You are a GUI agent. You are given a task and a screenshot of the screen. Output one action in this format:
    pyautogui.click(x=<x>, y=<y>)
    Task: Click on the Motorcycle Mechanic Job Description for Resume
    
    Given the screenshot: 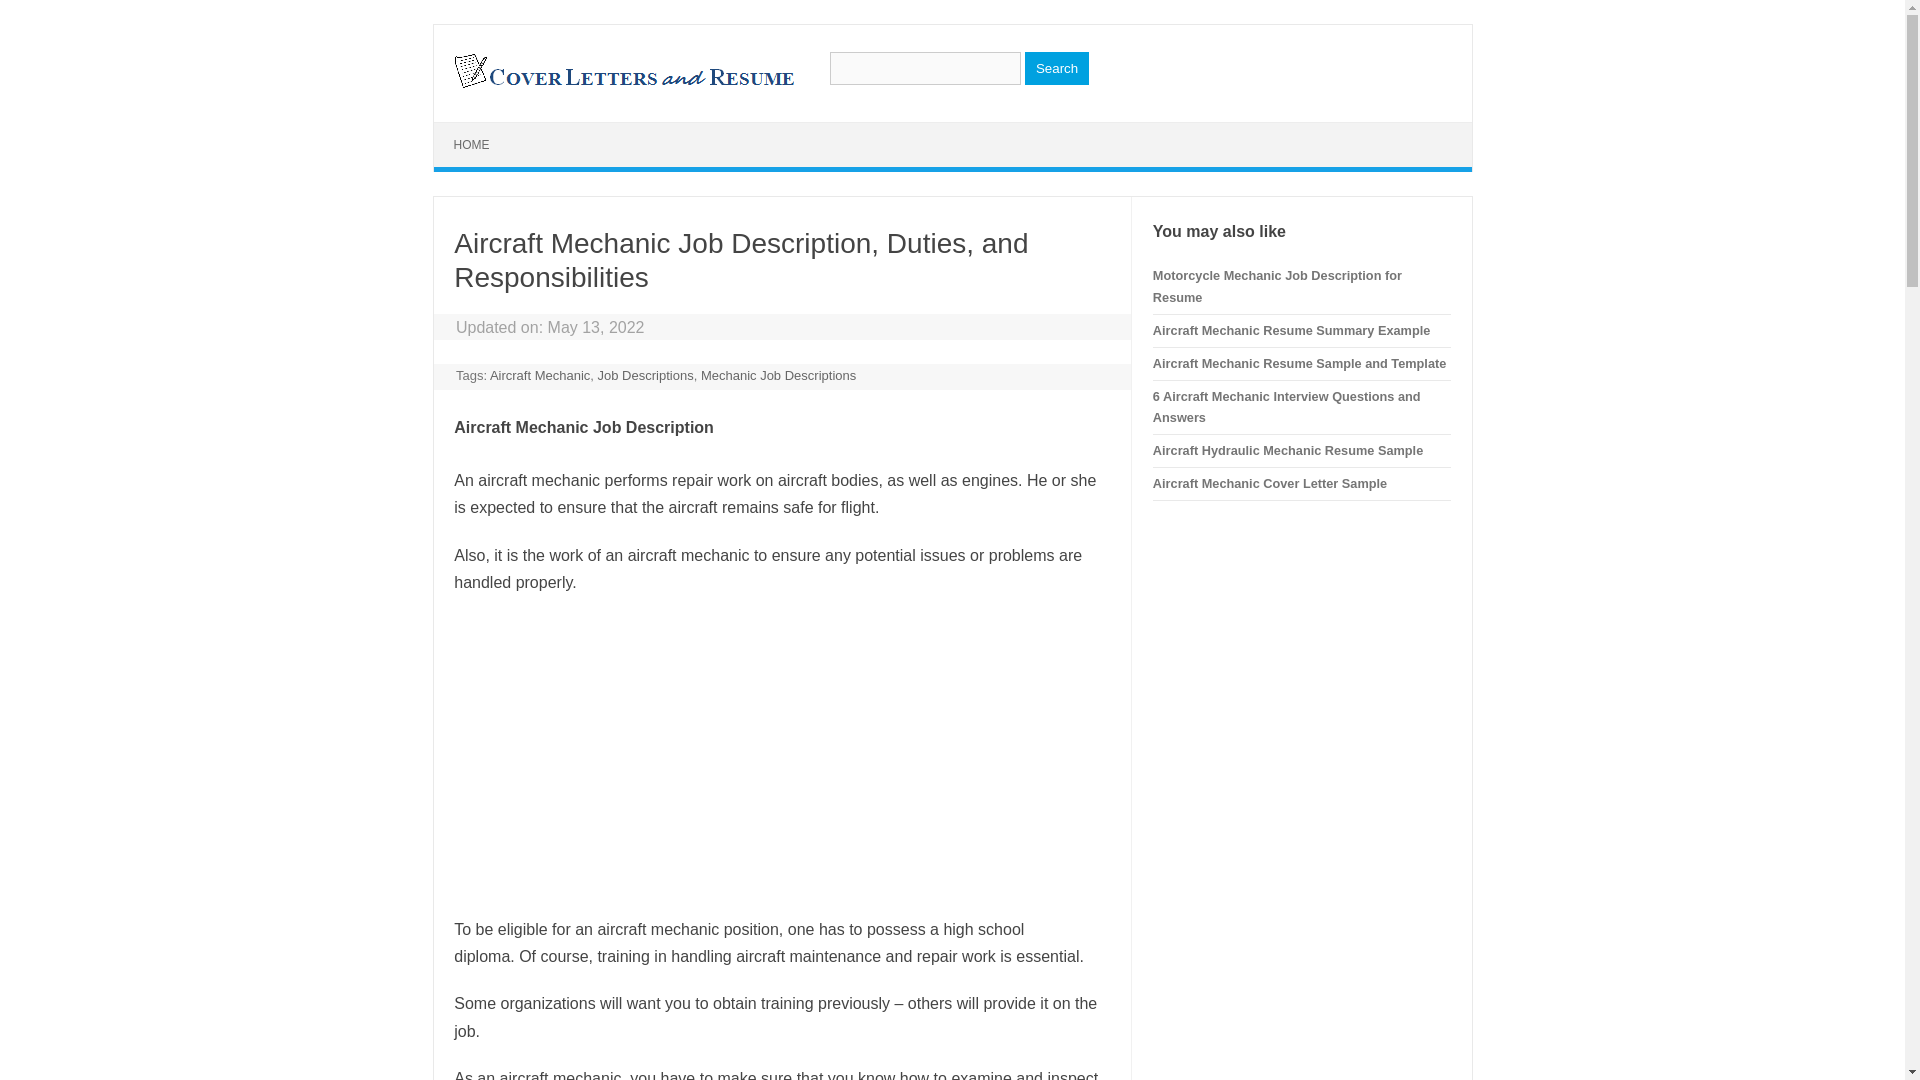 What is the action you would take?
    pyautogui.click(x=1277, y=286)
    